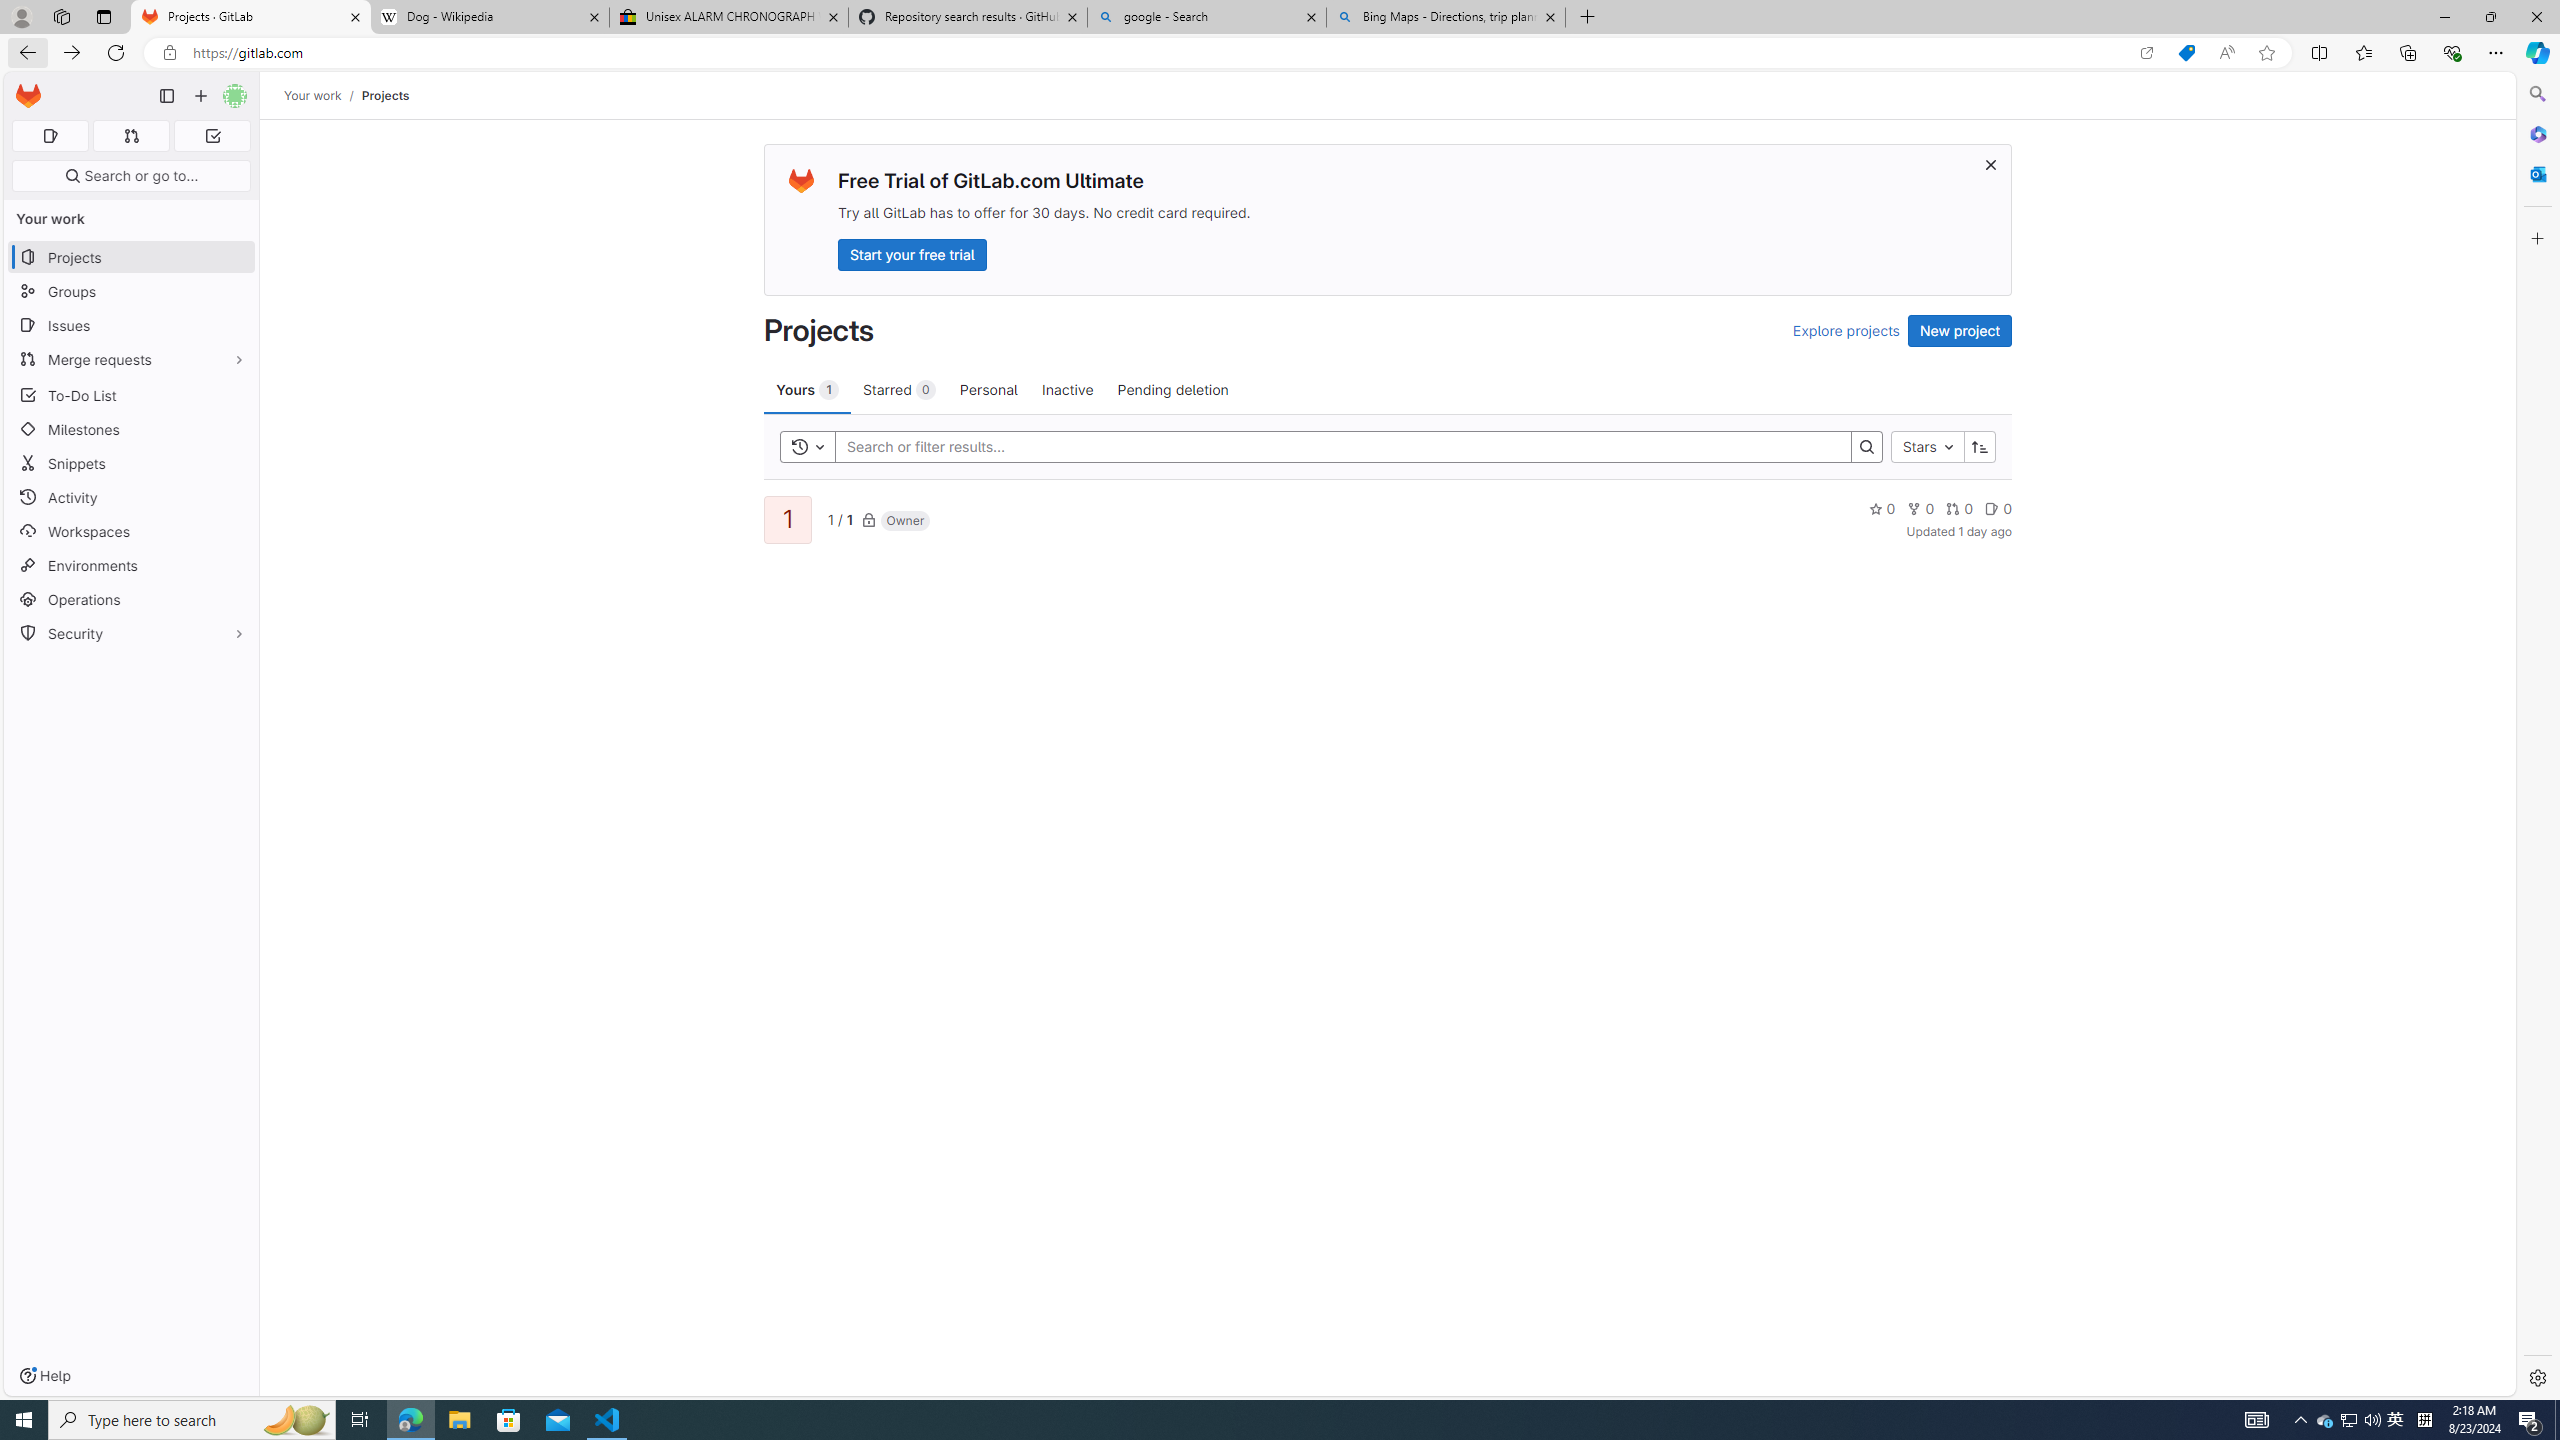  What do you see at coordinates (912, 254) in the screenshot?
I see `Start your free trial` at bounding box center [912, 254].